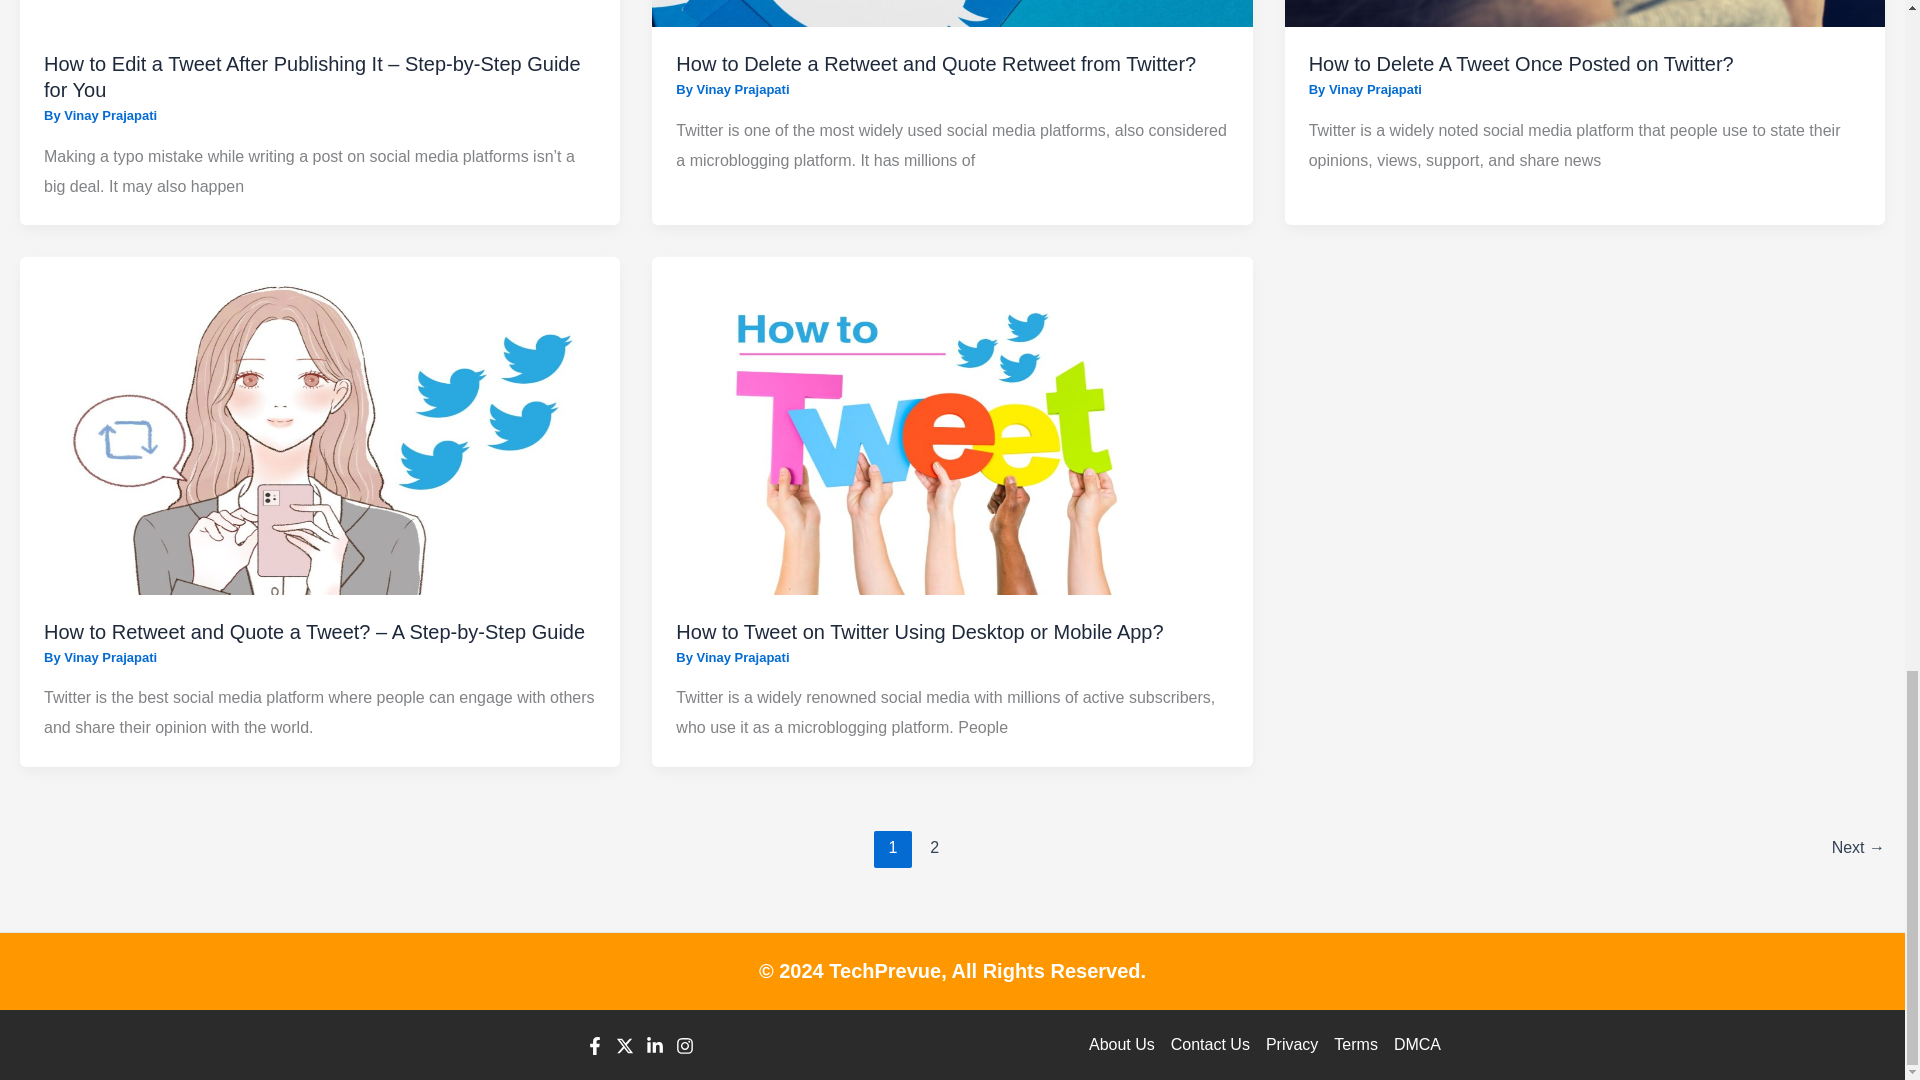  Describe the element at coordinates (1375, 90) in the screenshot. I see `View all posts by Vinay Prajapati` at that location.